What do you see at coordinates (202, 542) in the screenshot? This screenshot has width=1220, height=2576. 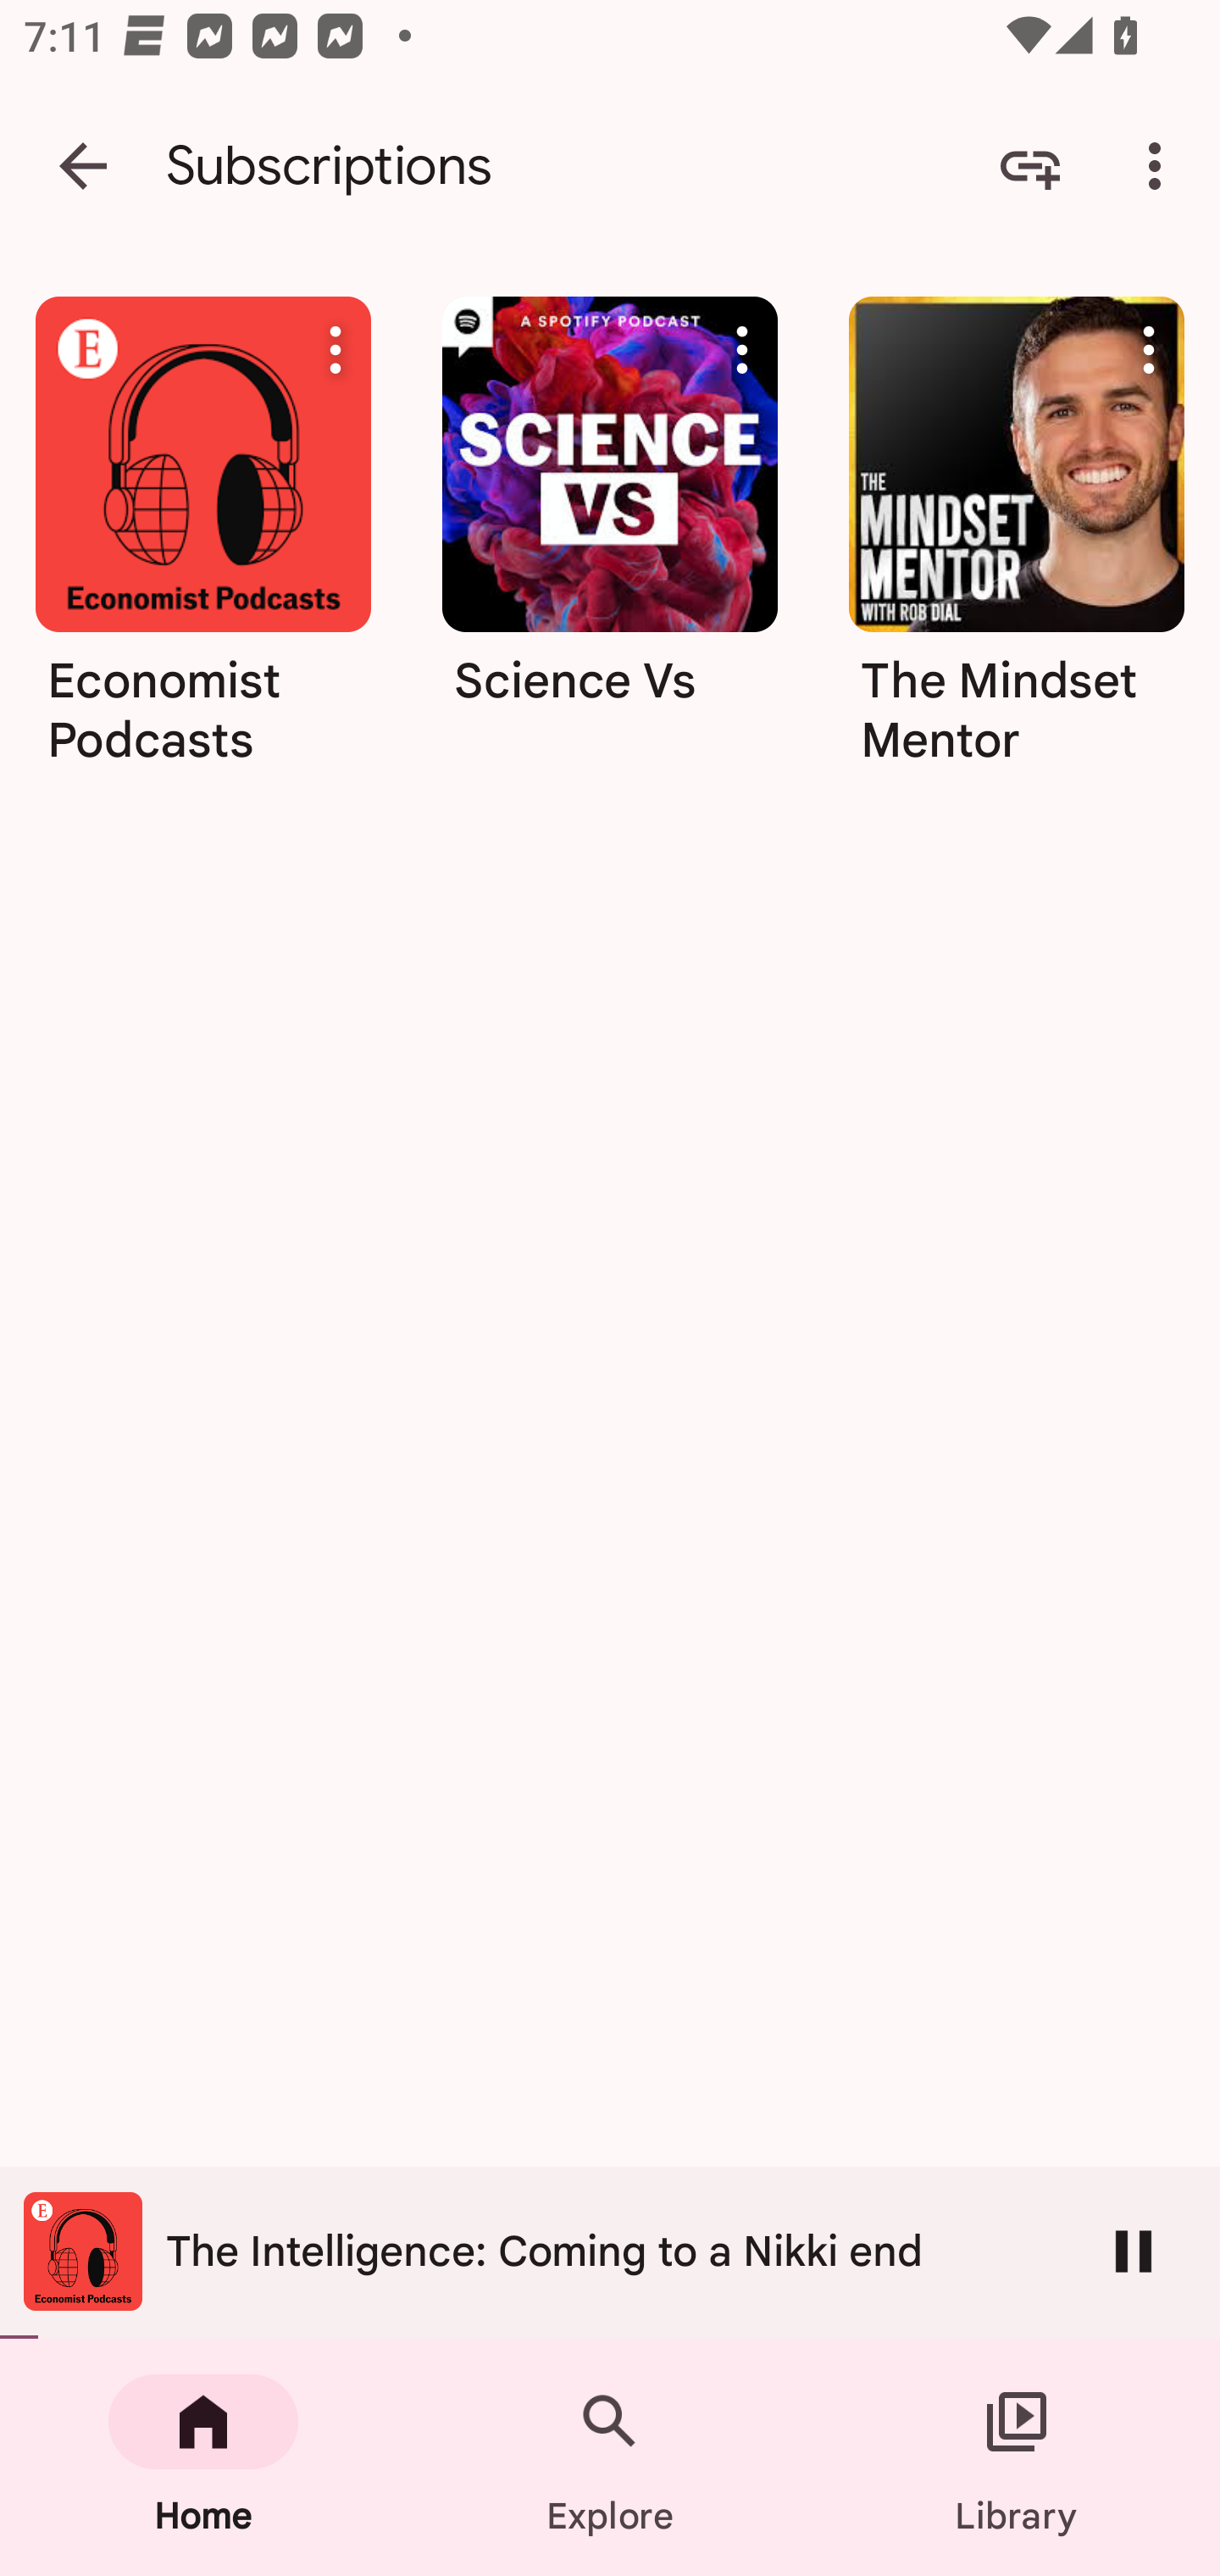 I see `Economist Podcasts More actions Economist Podcasts` at bounding box center [202, 542].